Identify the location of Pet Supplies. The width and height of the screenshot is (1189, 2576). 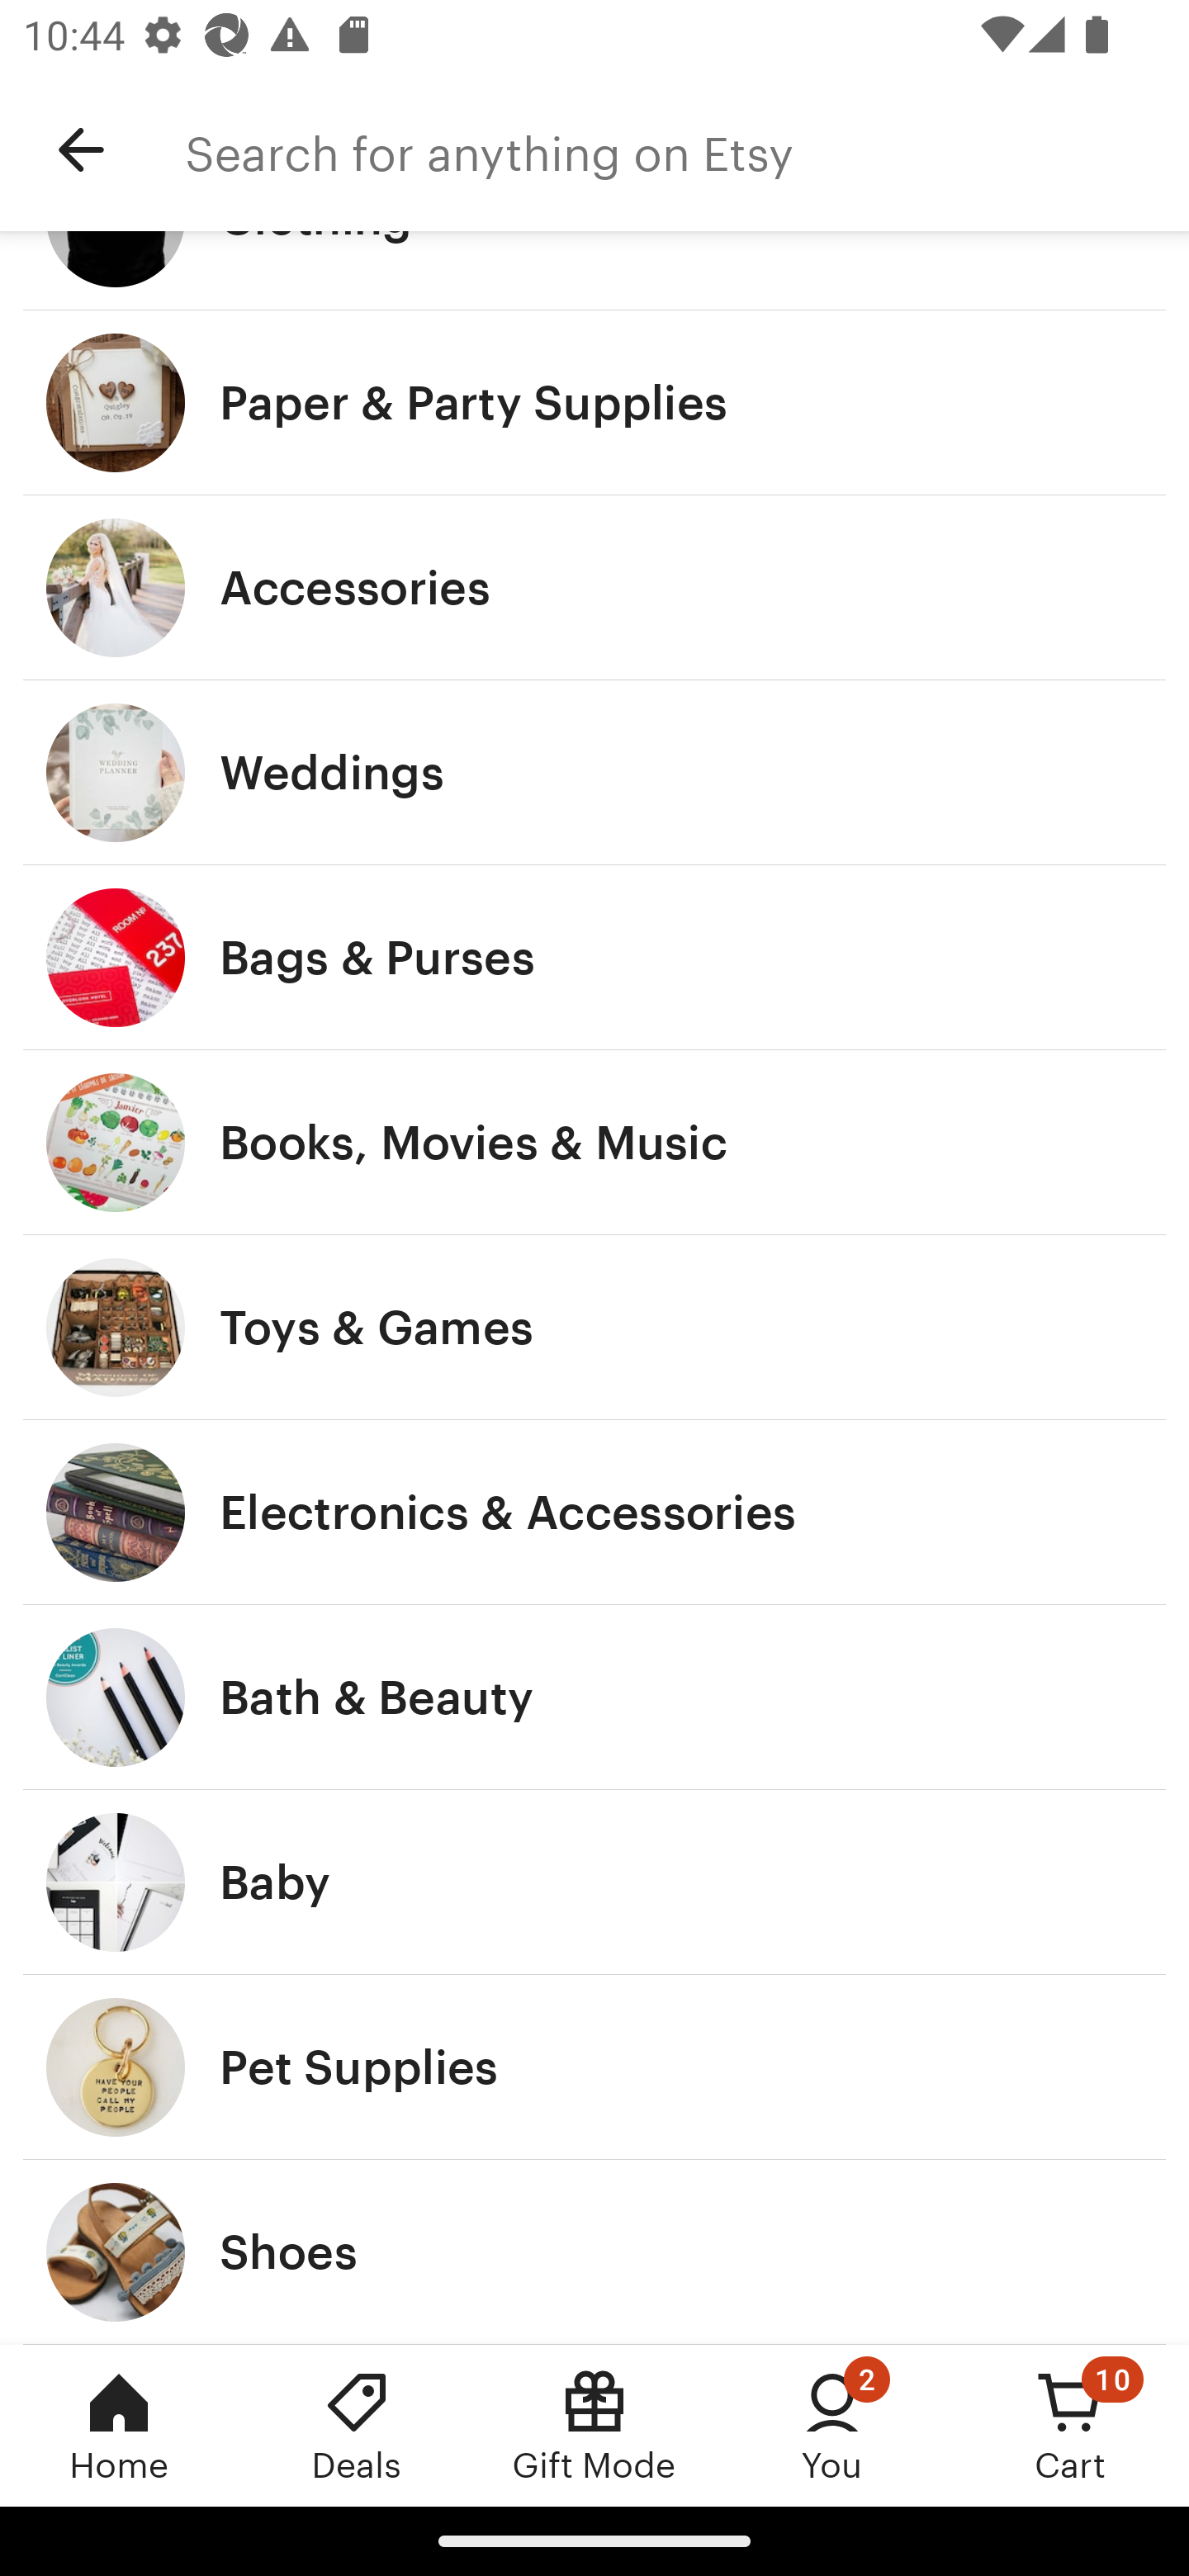
(594, 2067).